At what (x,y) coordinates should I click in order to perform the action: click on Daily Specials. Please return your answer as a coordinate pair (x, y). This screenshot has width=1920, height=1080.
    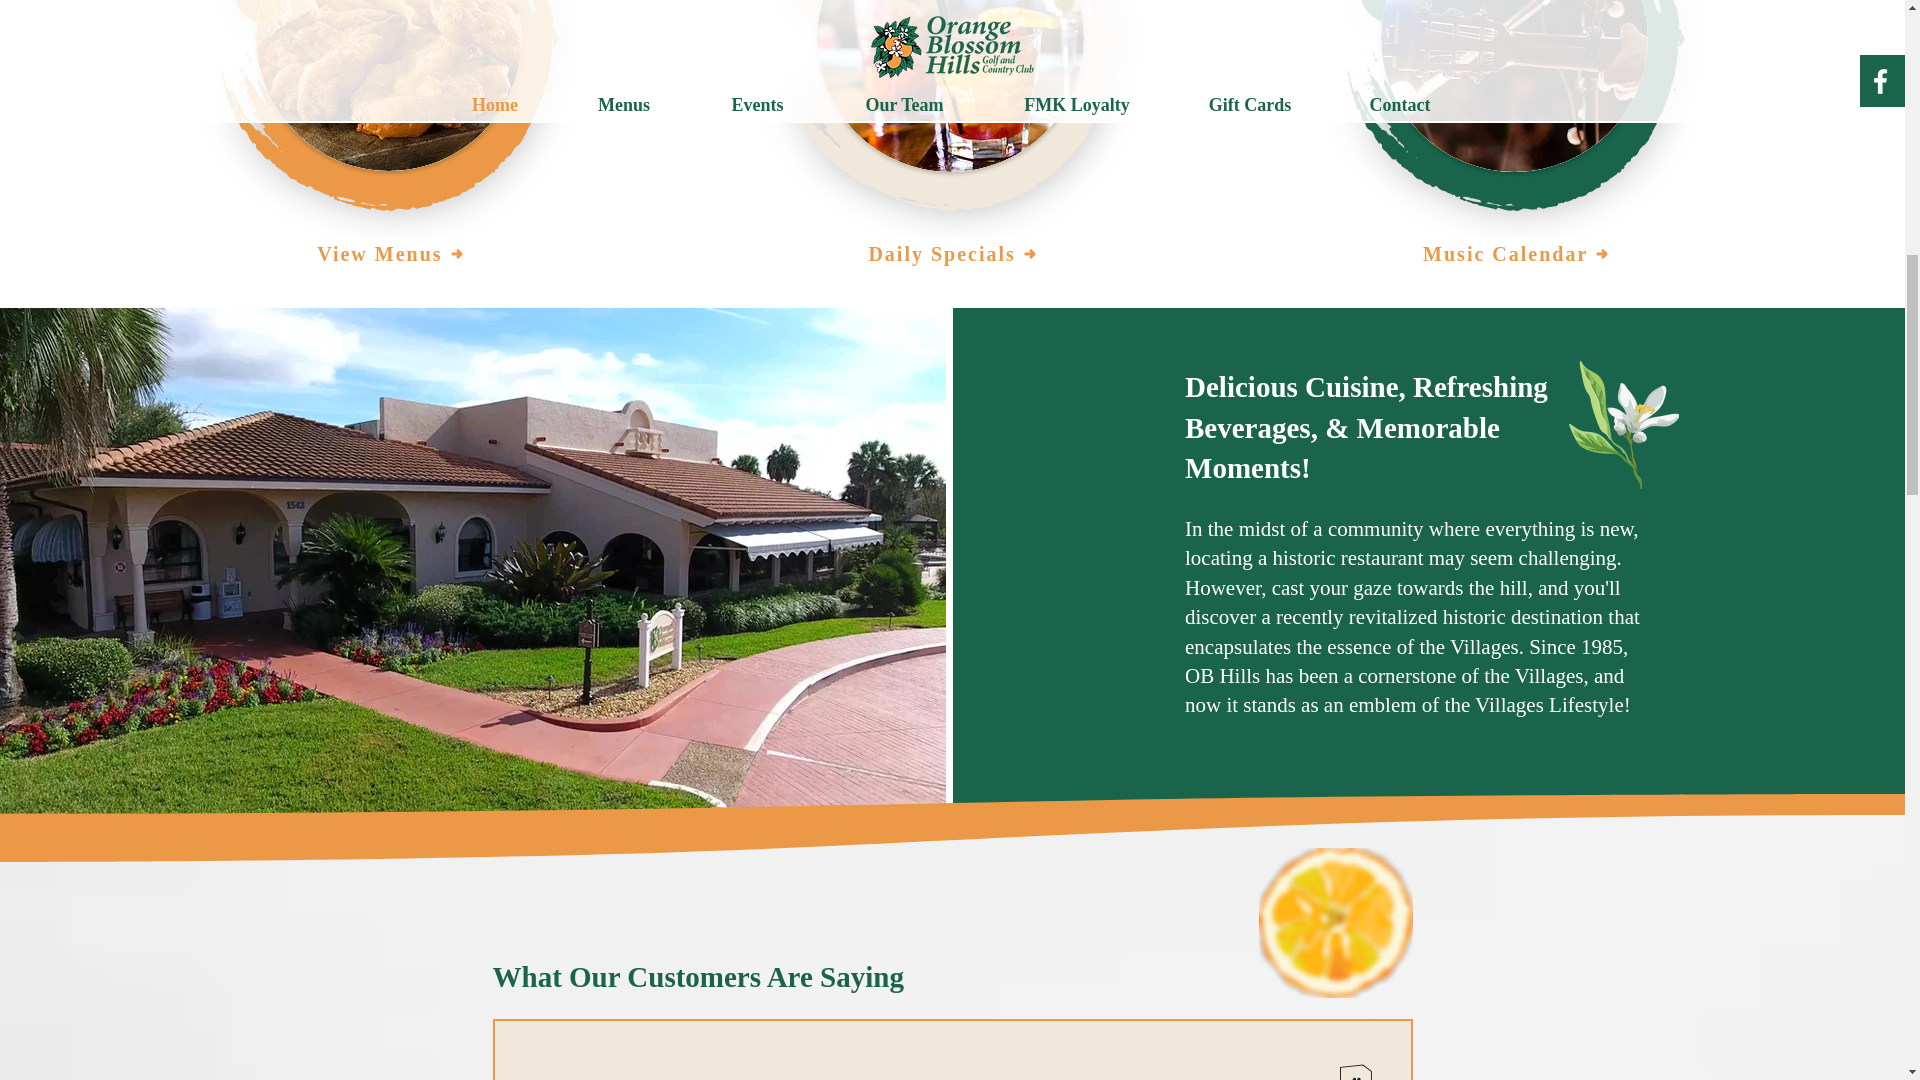
    Looking at the image, I should click on (951, 254).